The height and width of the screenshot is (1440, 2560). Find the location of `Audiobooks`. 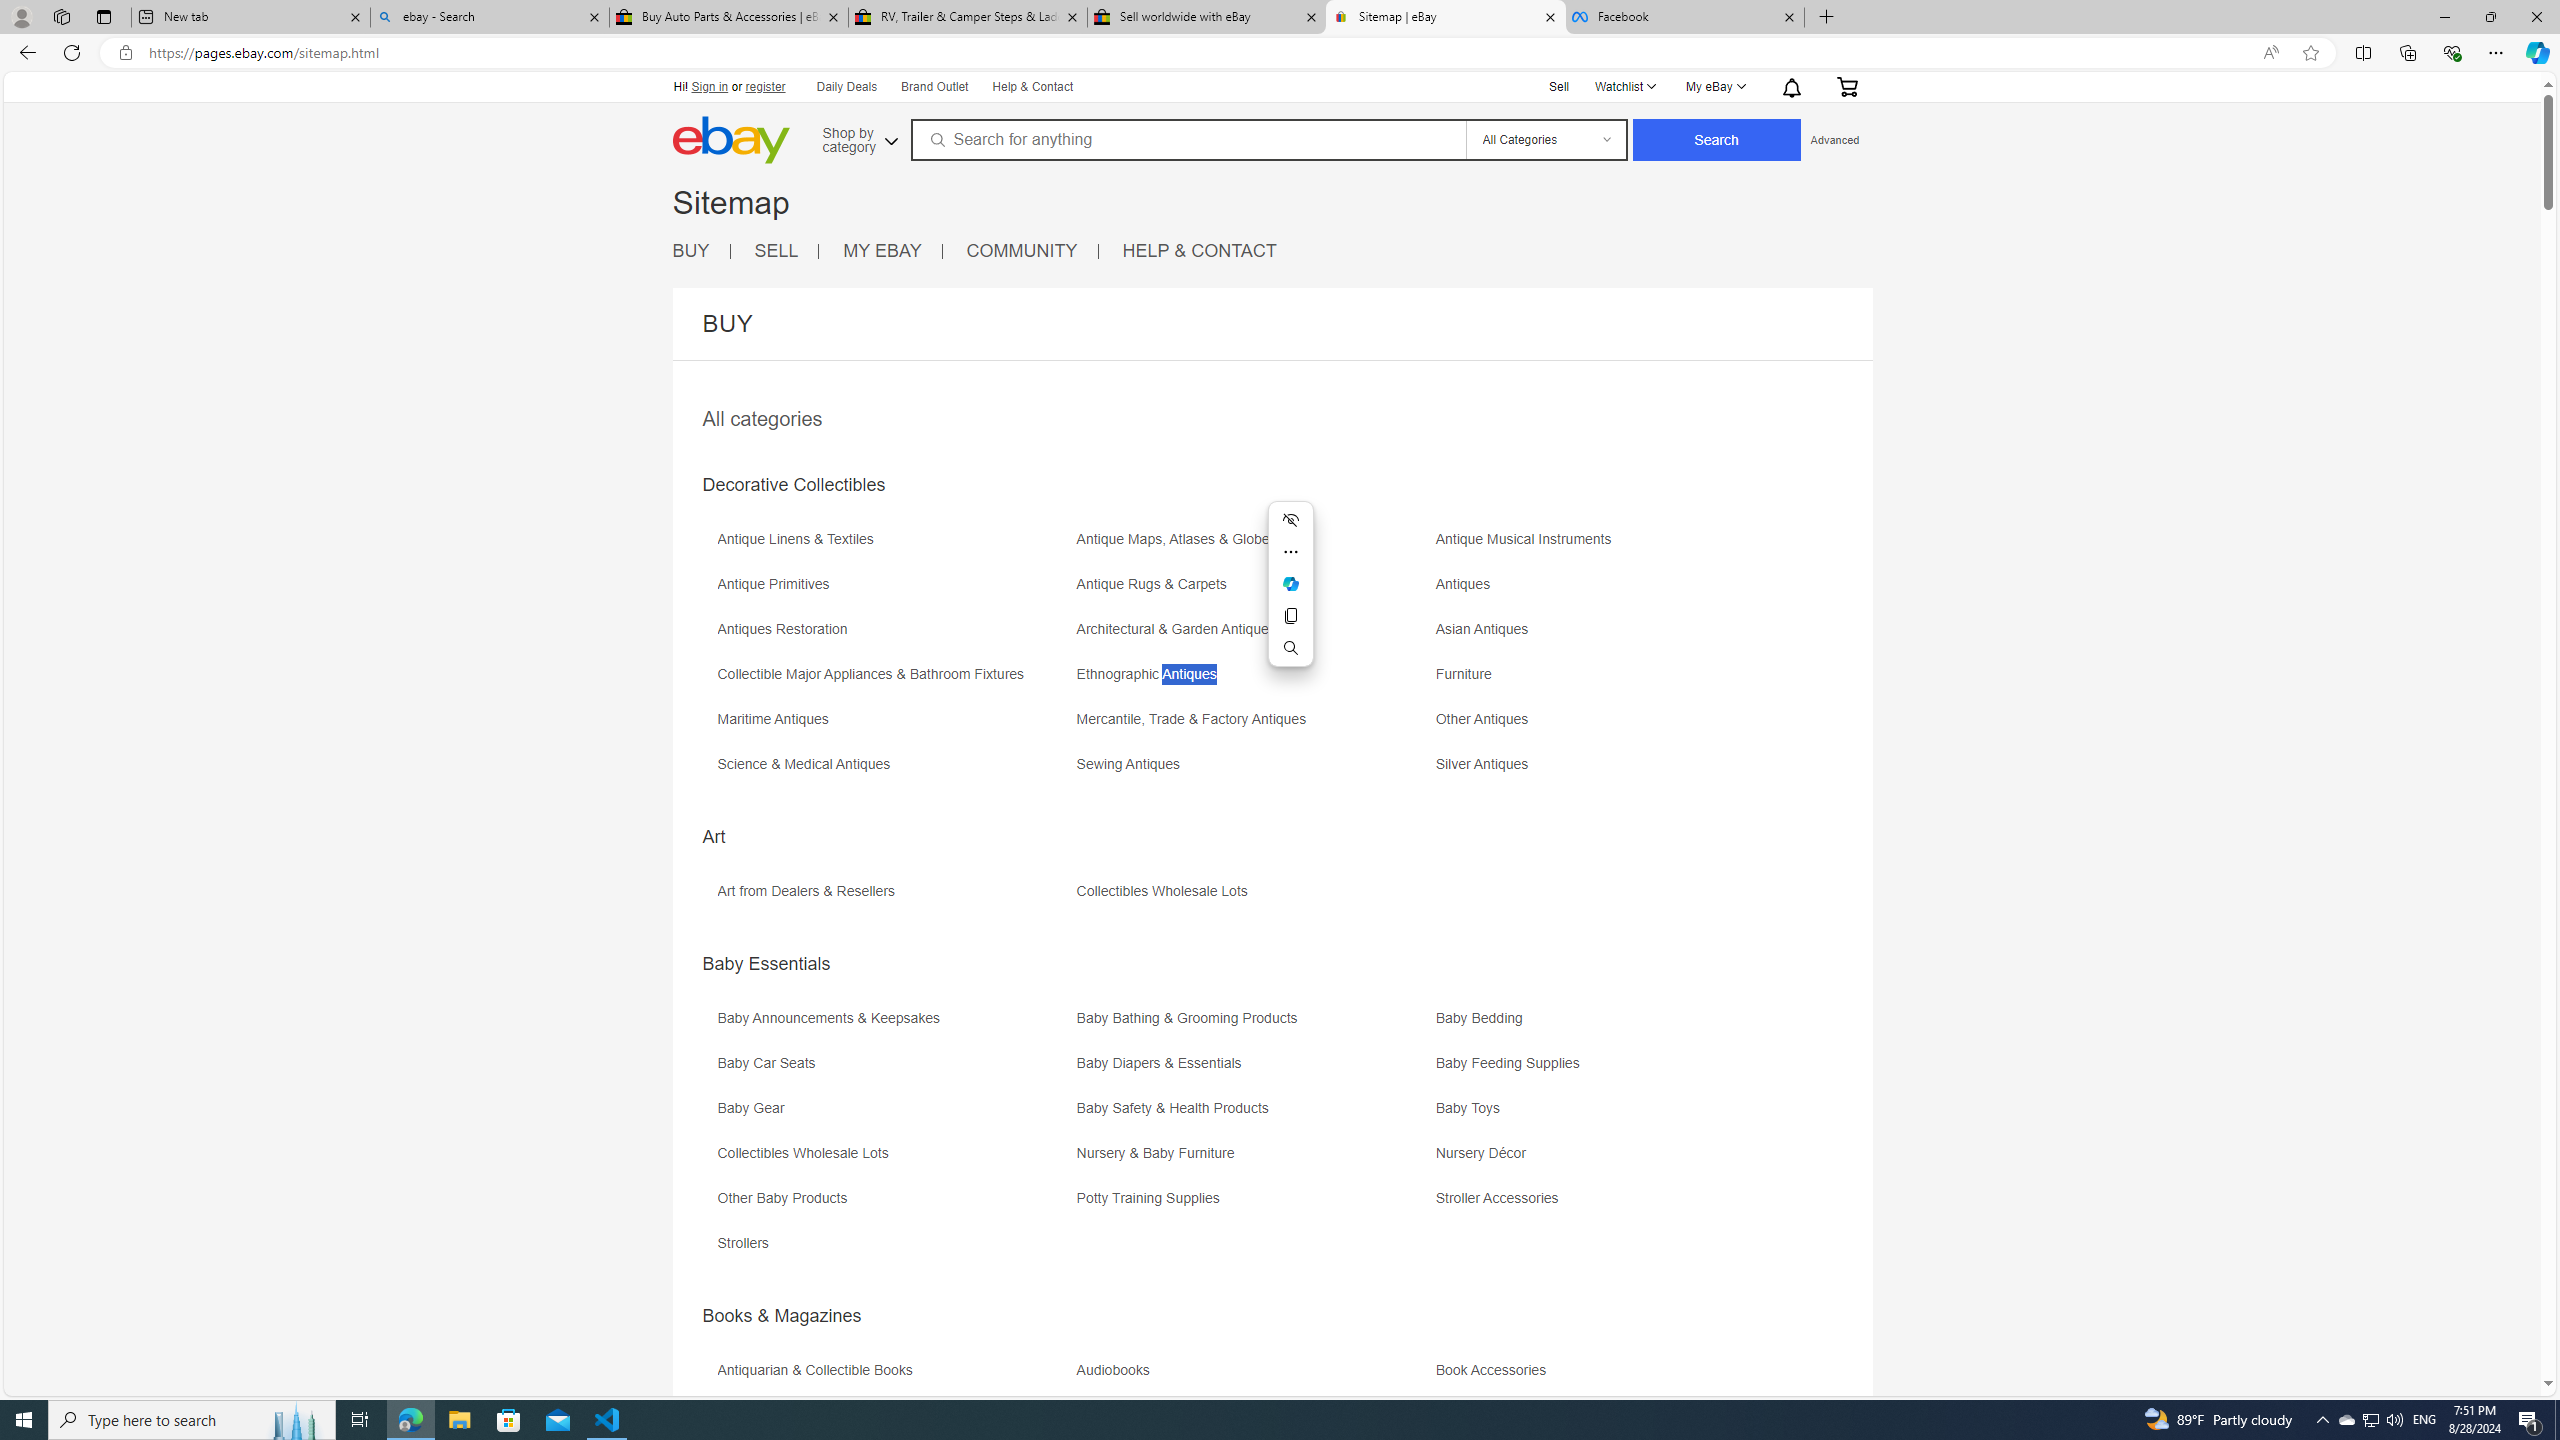

Audiobooks is located at coordinates (1117, 1370).